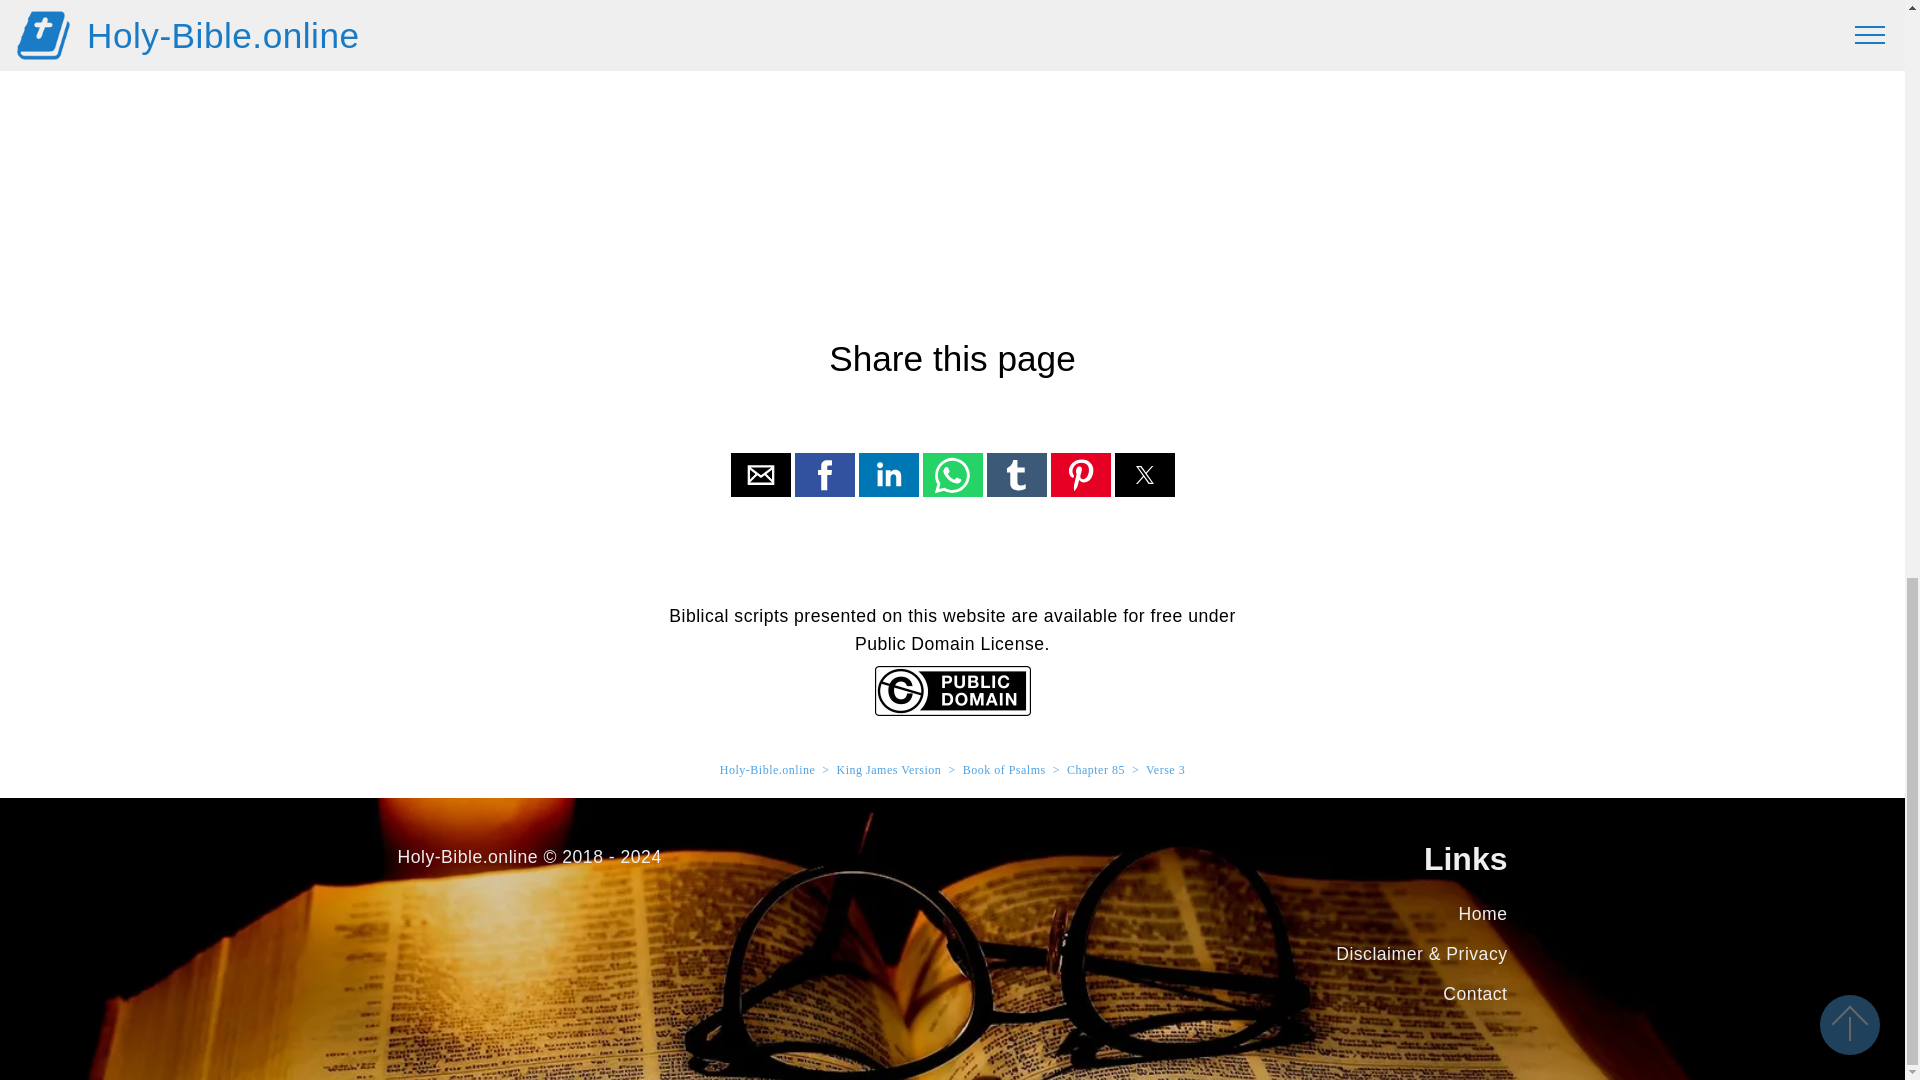  Describe the element at coordinates (951, 710) in the screenshot. I see `Click to read more about Public Domain in Wikipedia` at that location.